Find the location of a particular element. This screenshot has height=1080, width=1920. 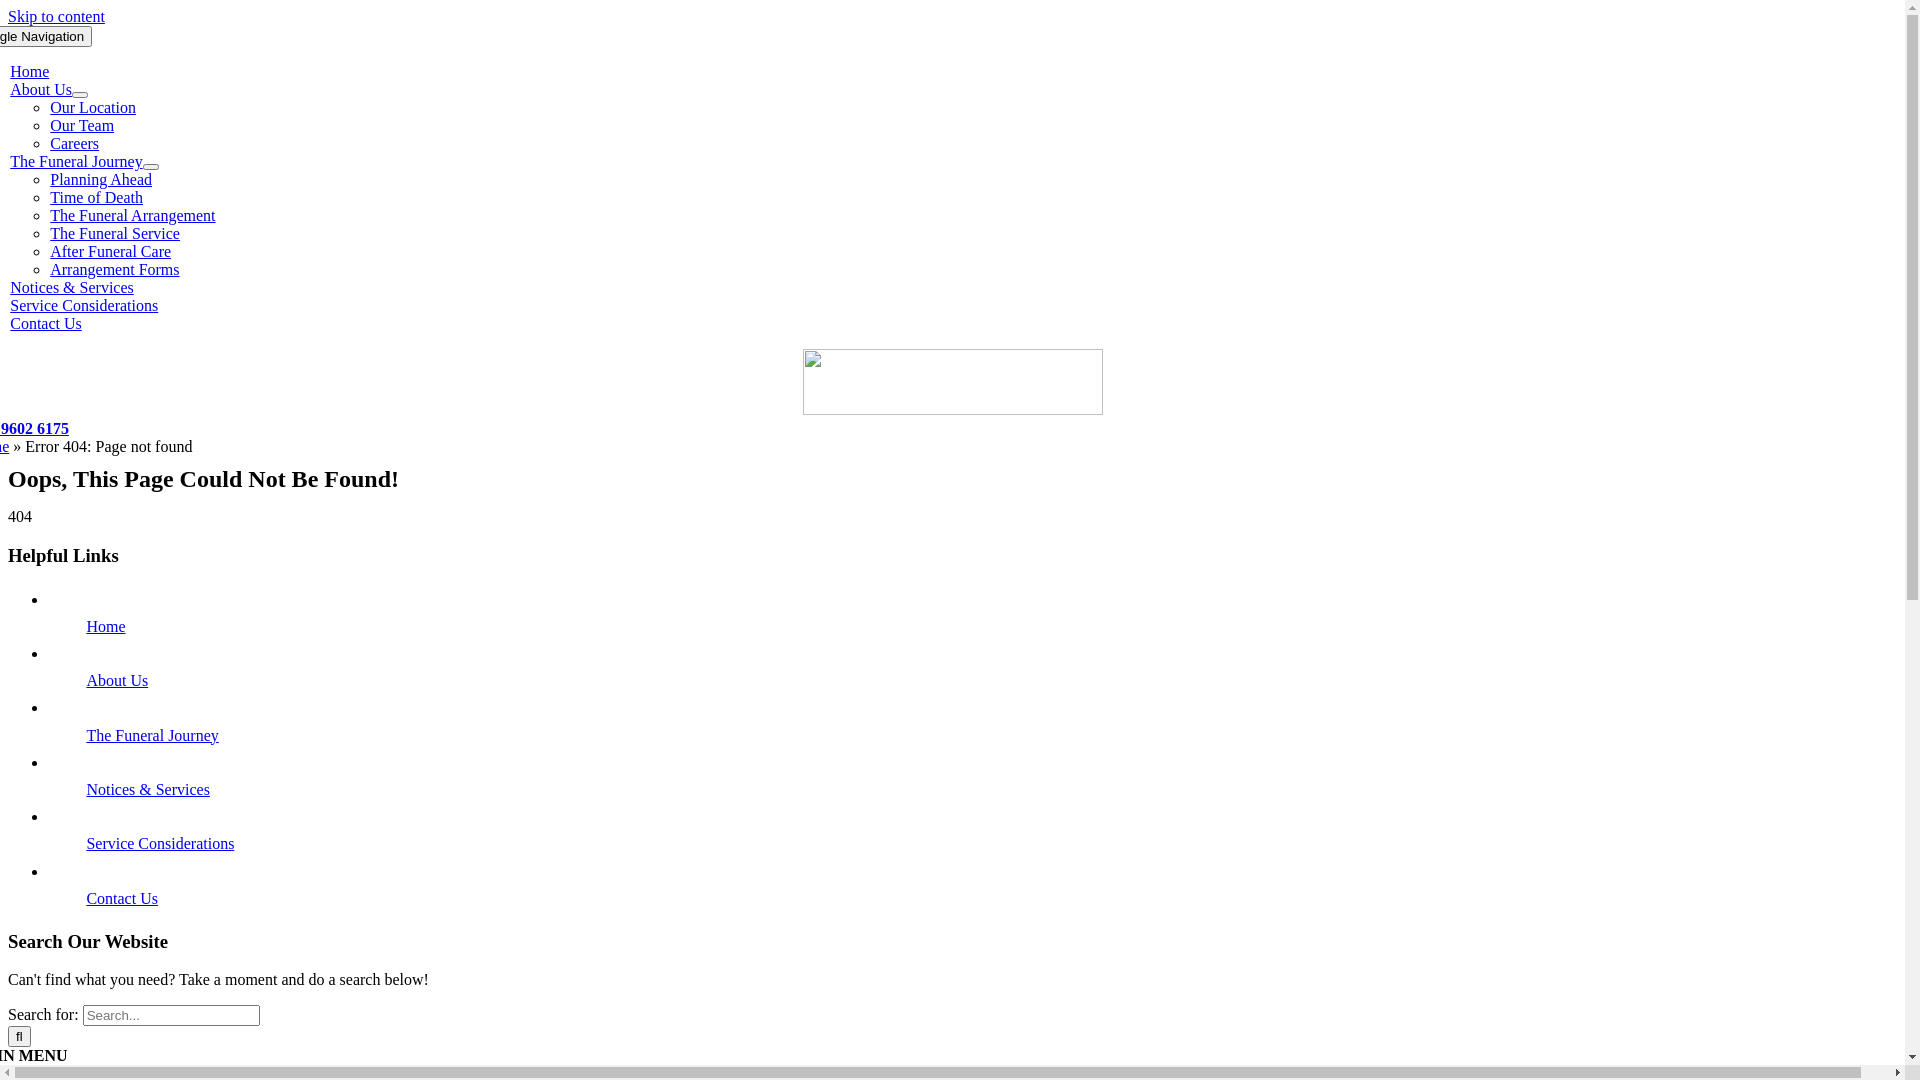

Arrangement Forms is located at coordinates (114, 270).